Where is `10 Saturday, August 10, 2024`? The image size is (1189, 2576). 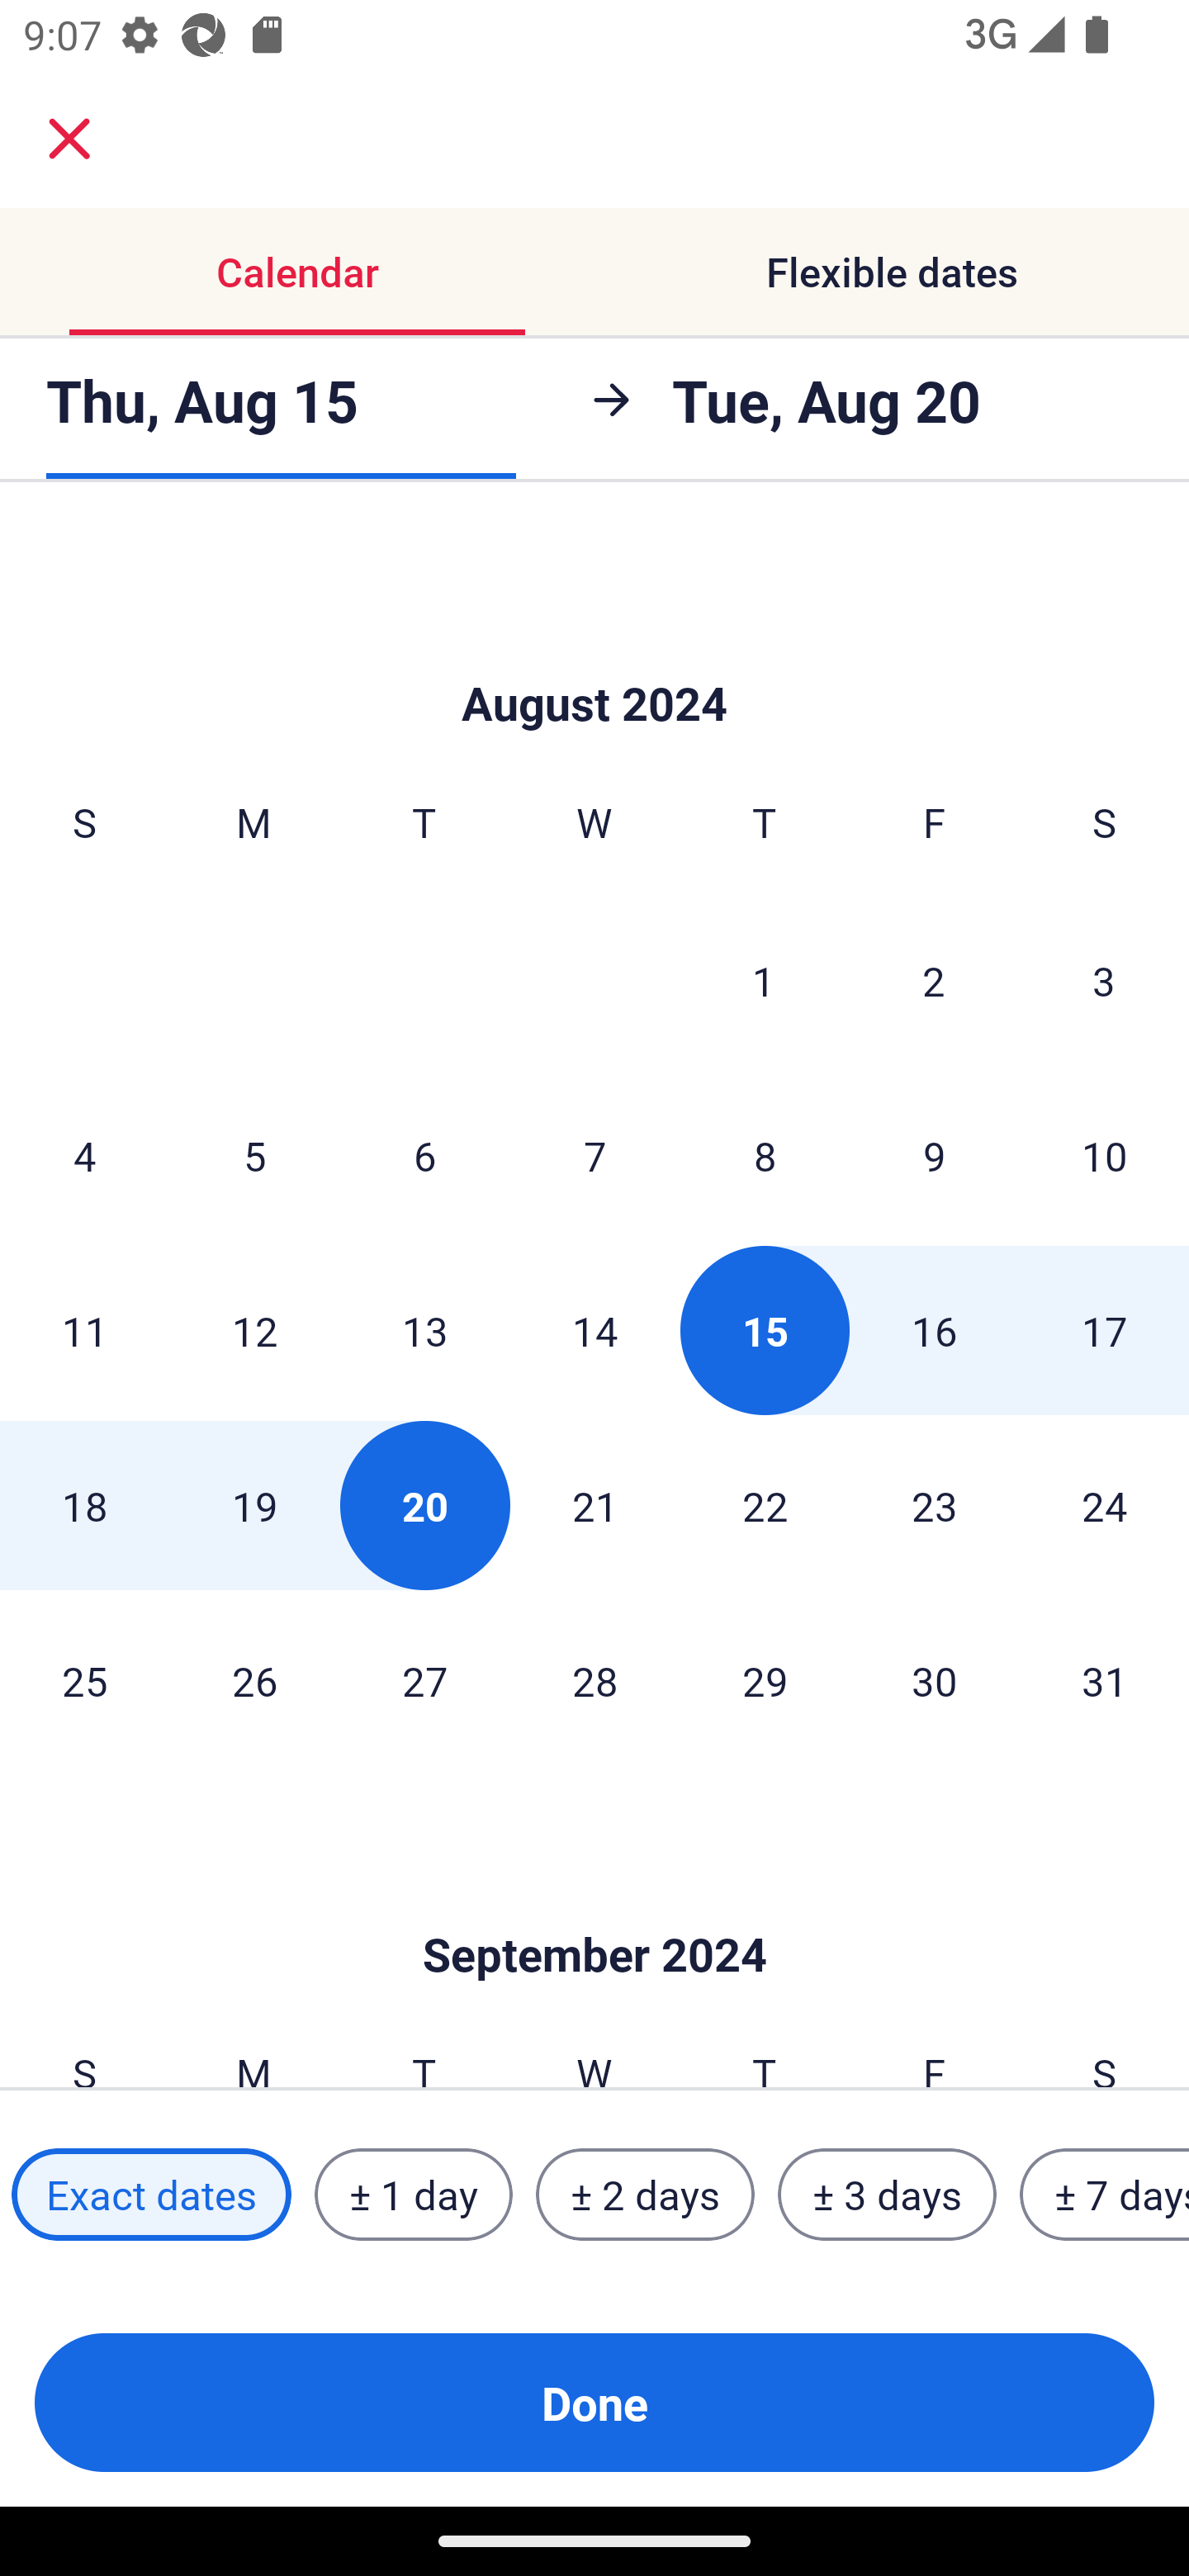 10 Saturday, August 10, 2024 is located at coordinates (1105, 1154).